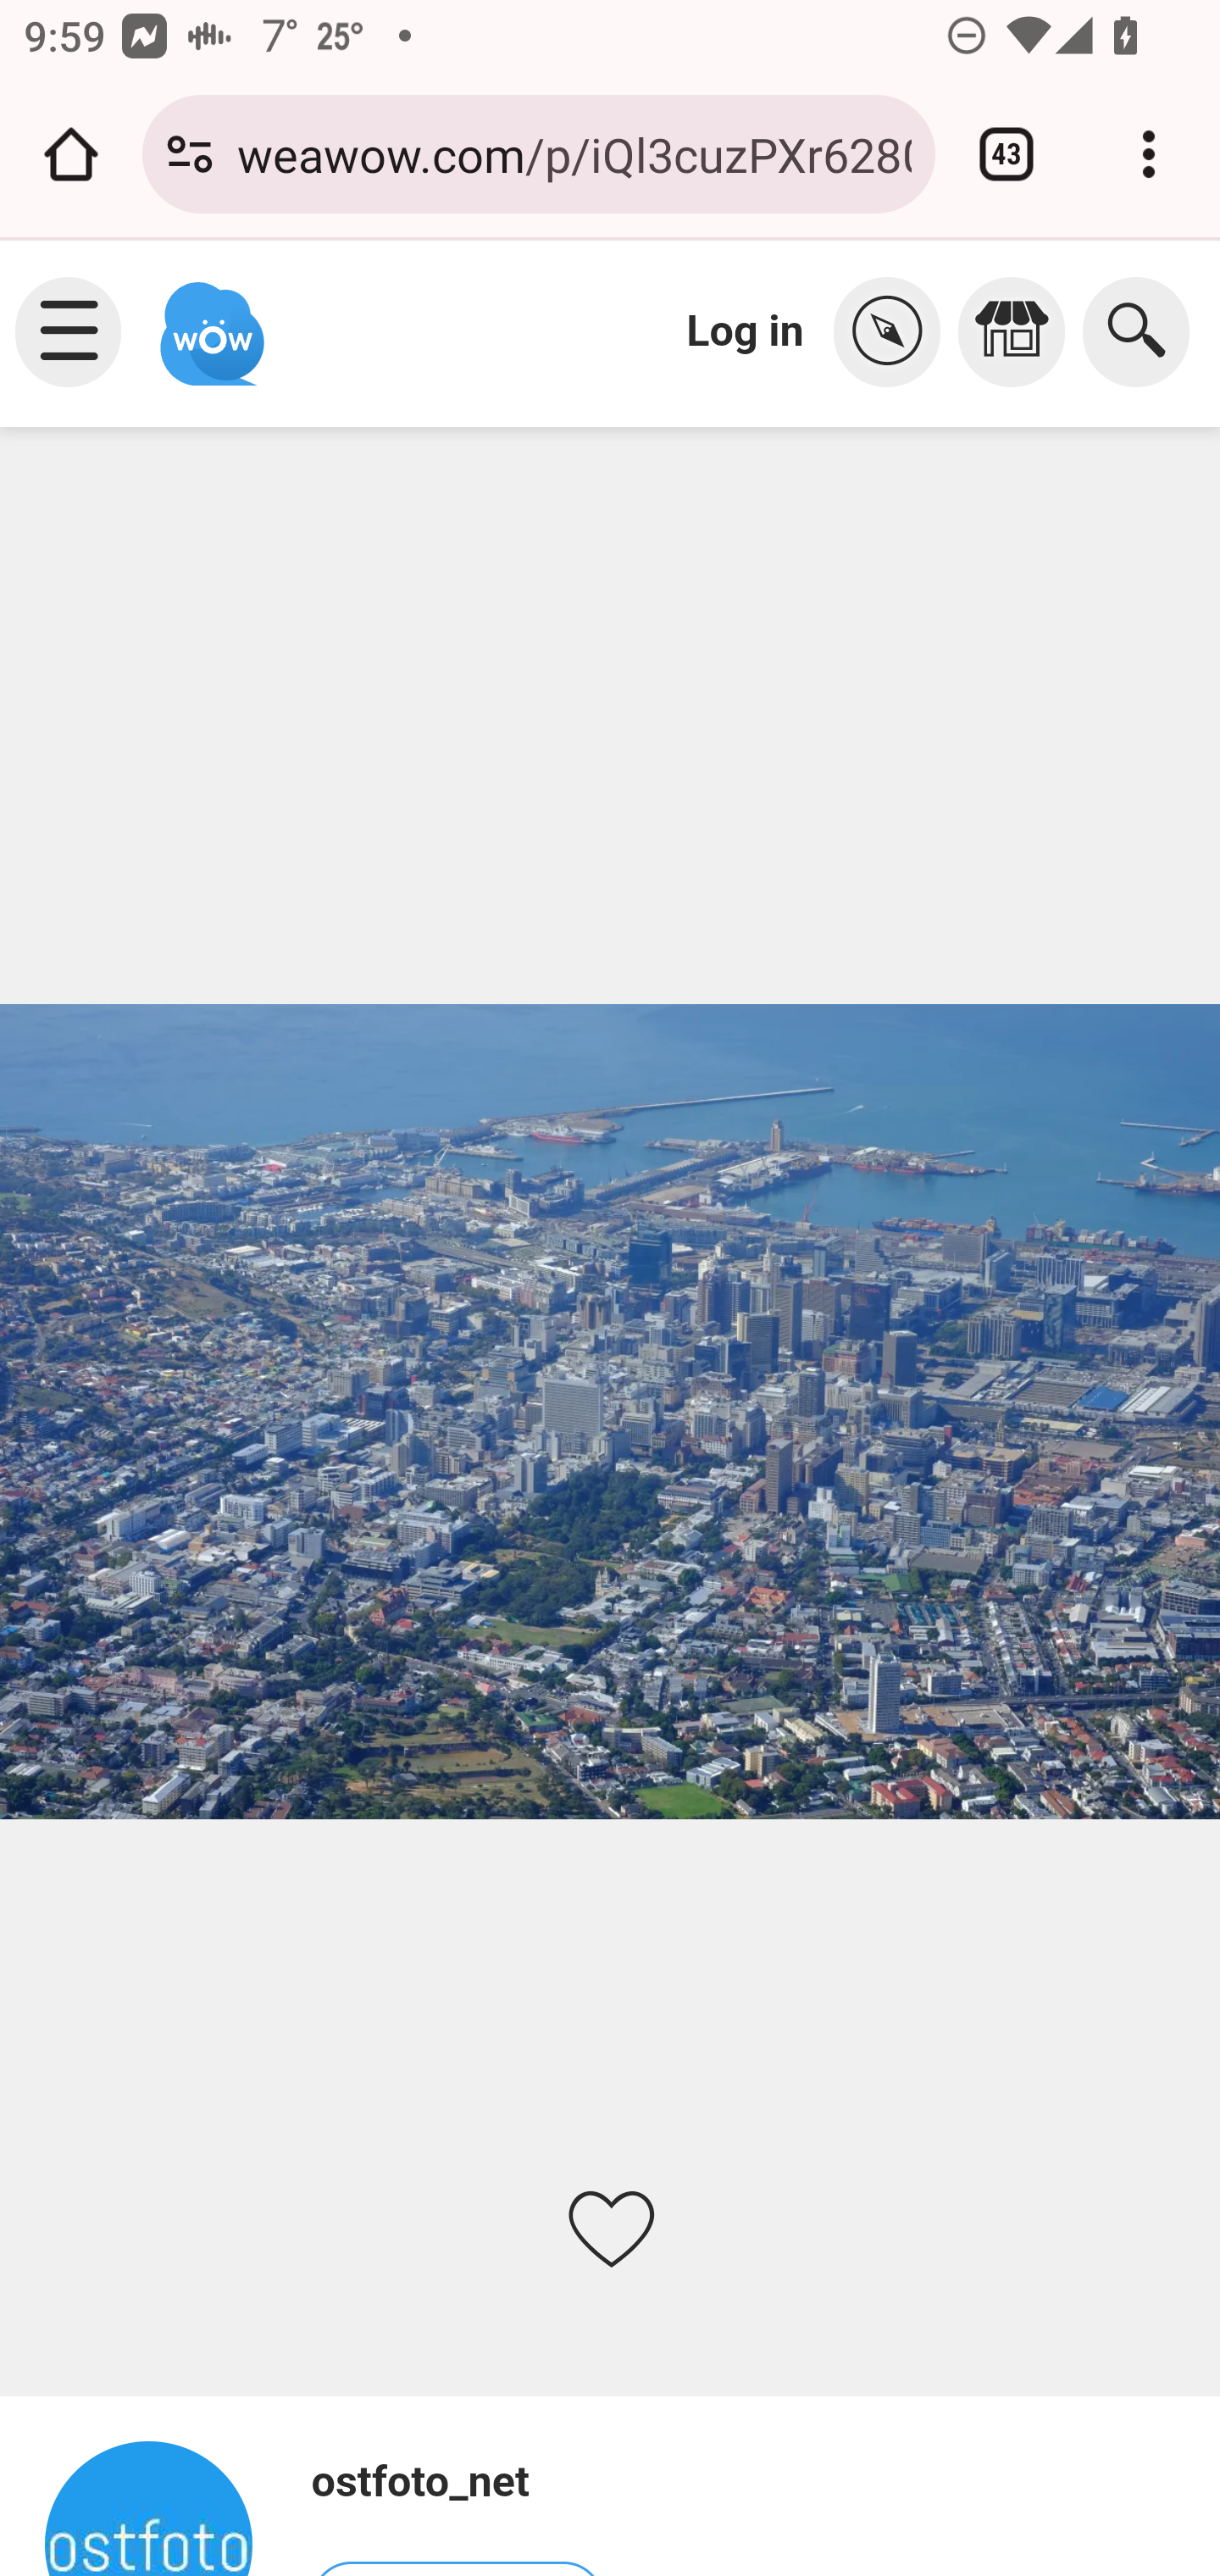 The image size is (1220, 2576). What do you see at coordinates (746, 330) in the screenshot?
I see `Log in` at bounding box center [746, 330].